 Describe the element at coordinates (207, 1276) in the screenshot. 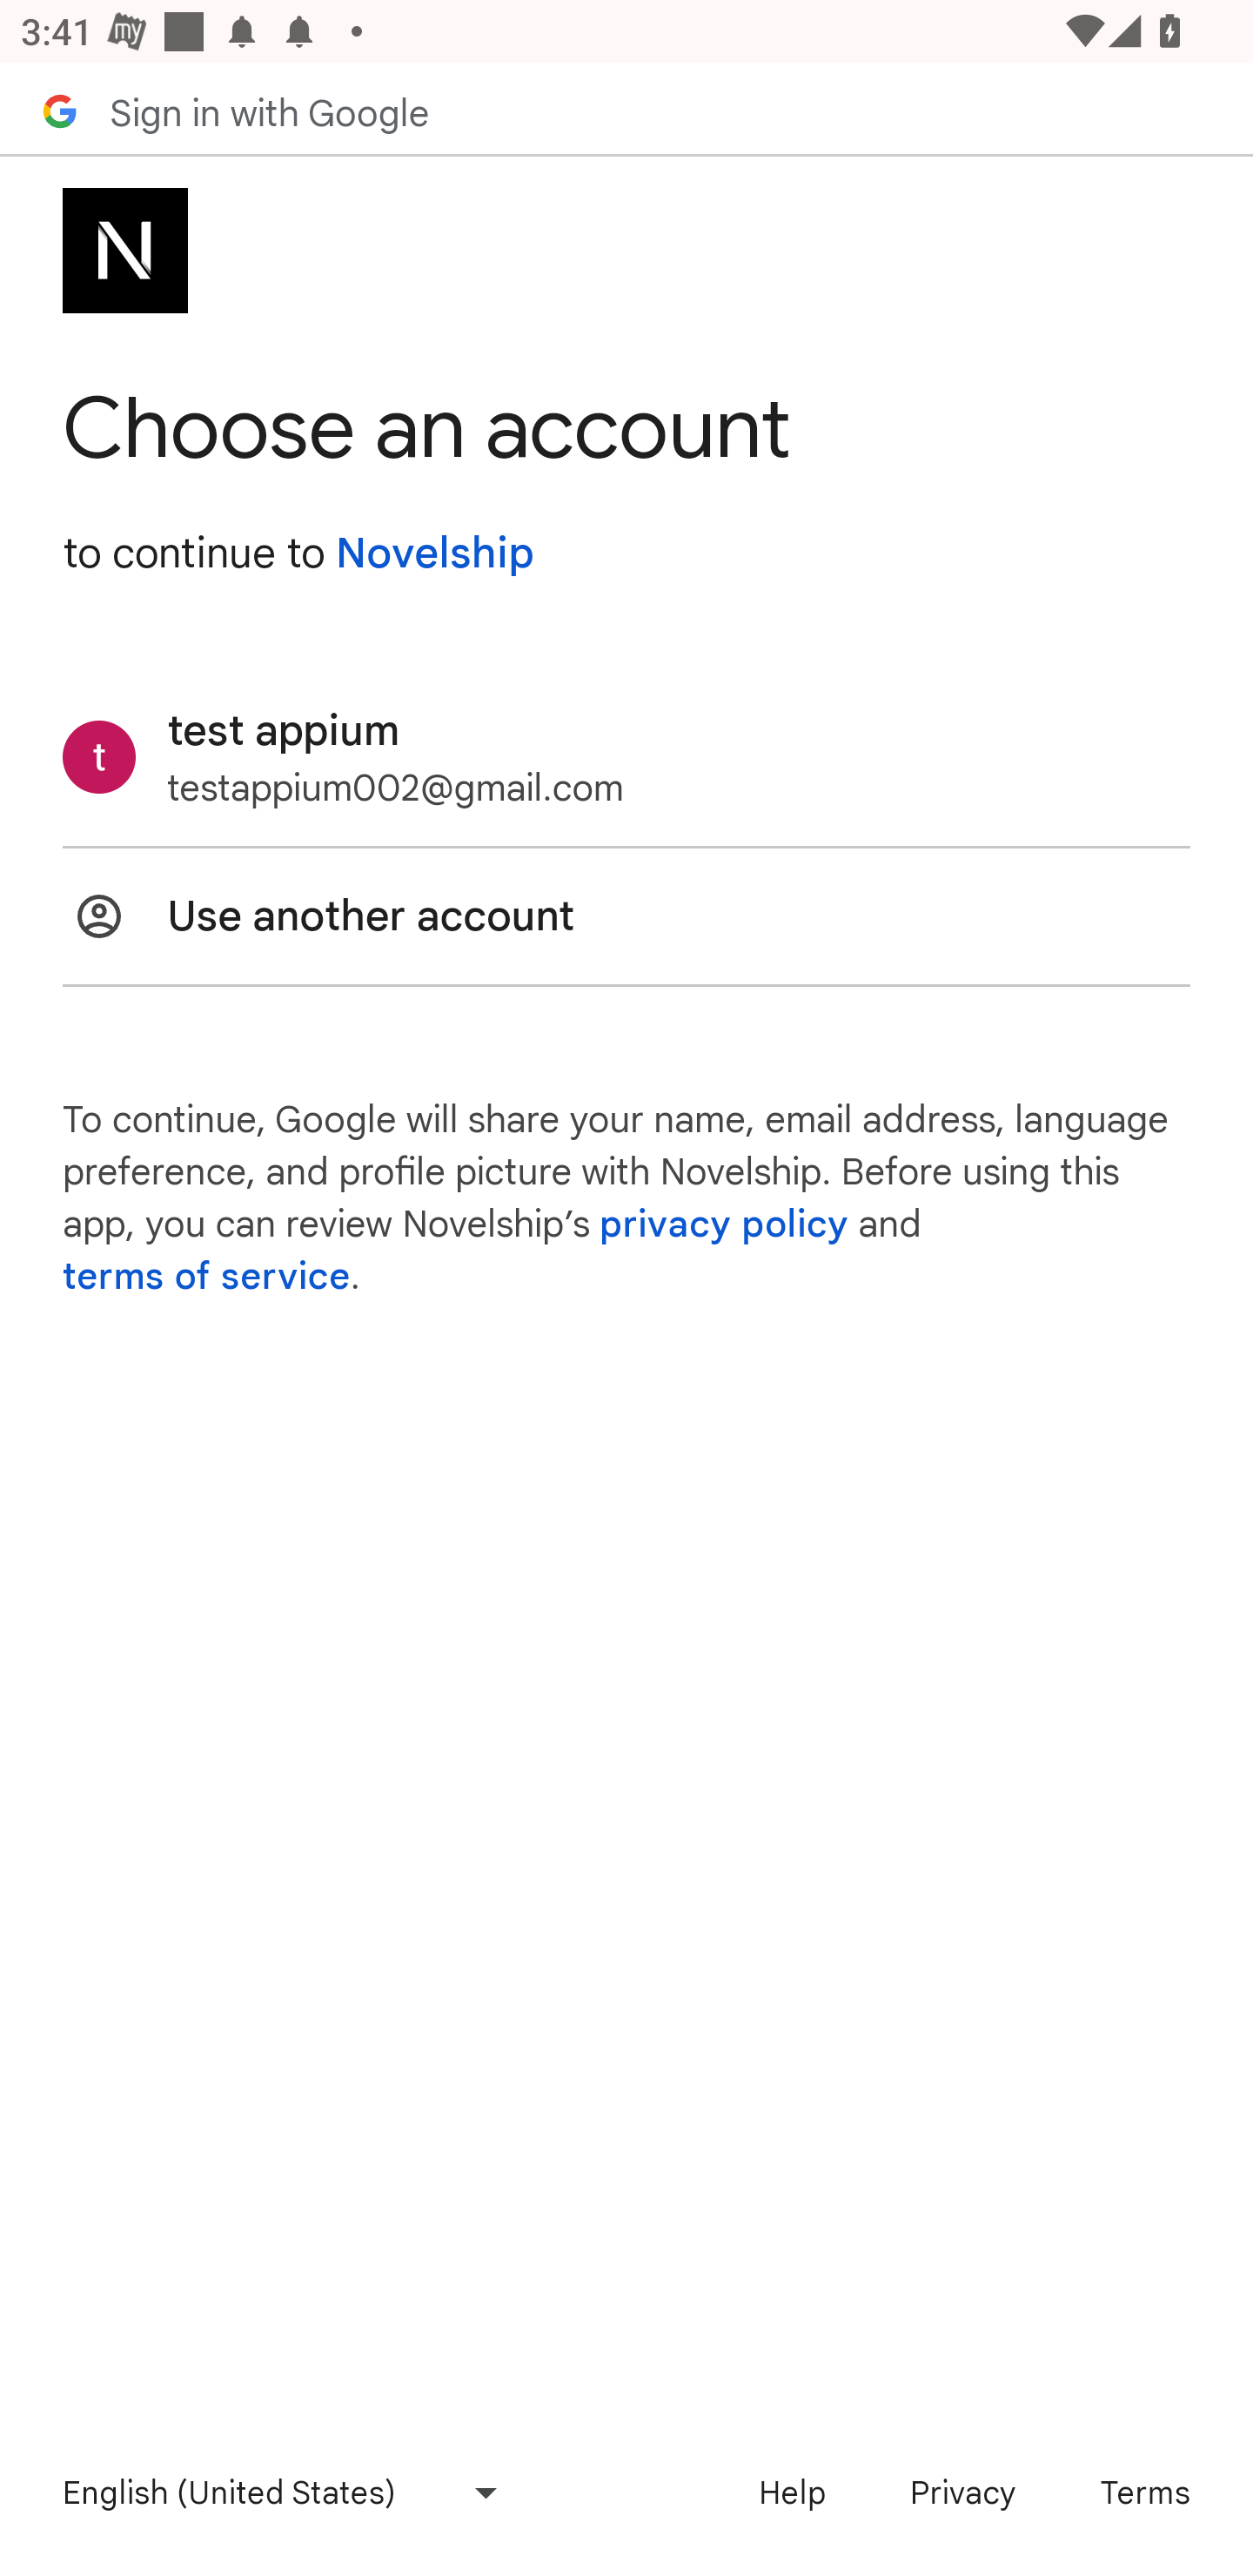

I see `terms of service` at that location.